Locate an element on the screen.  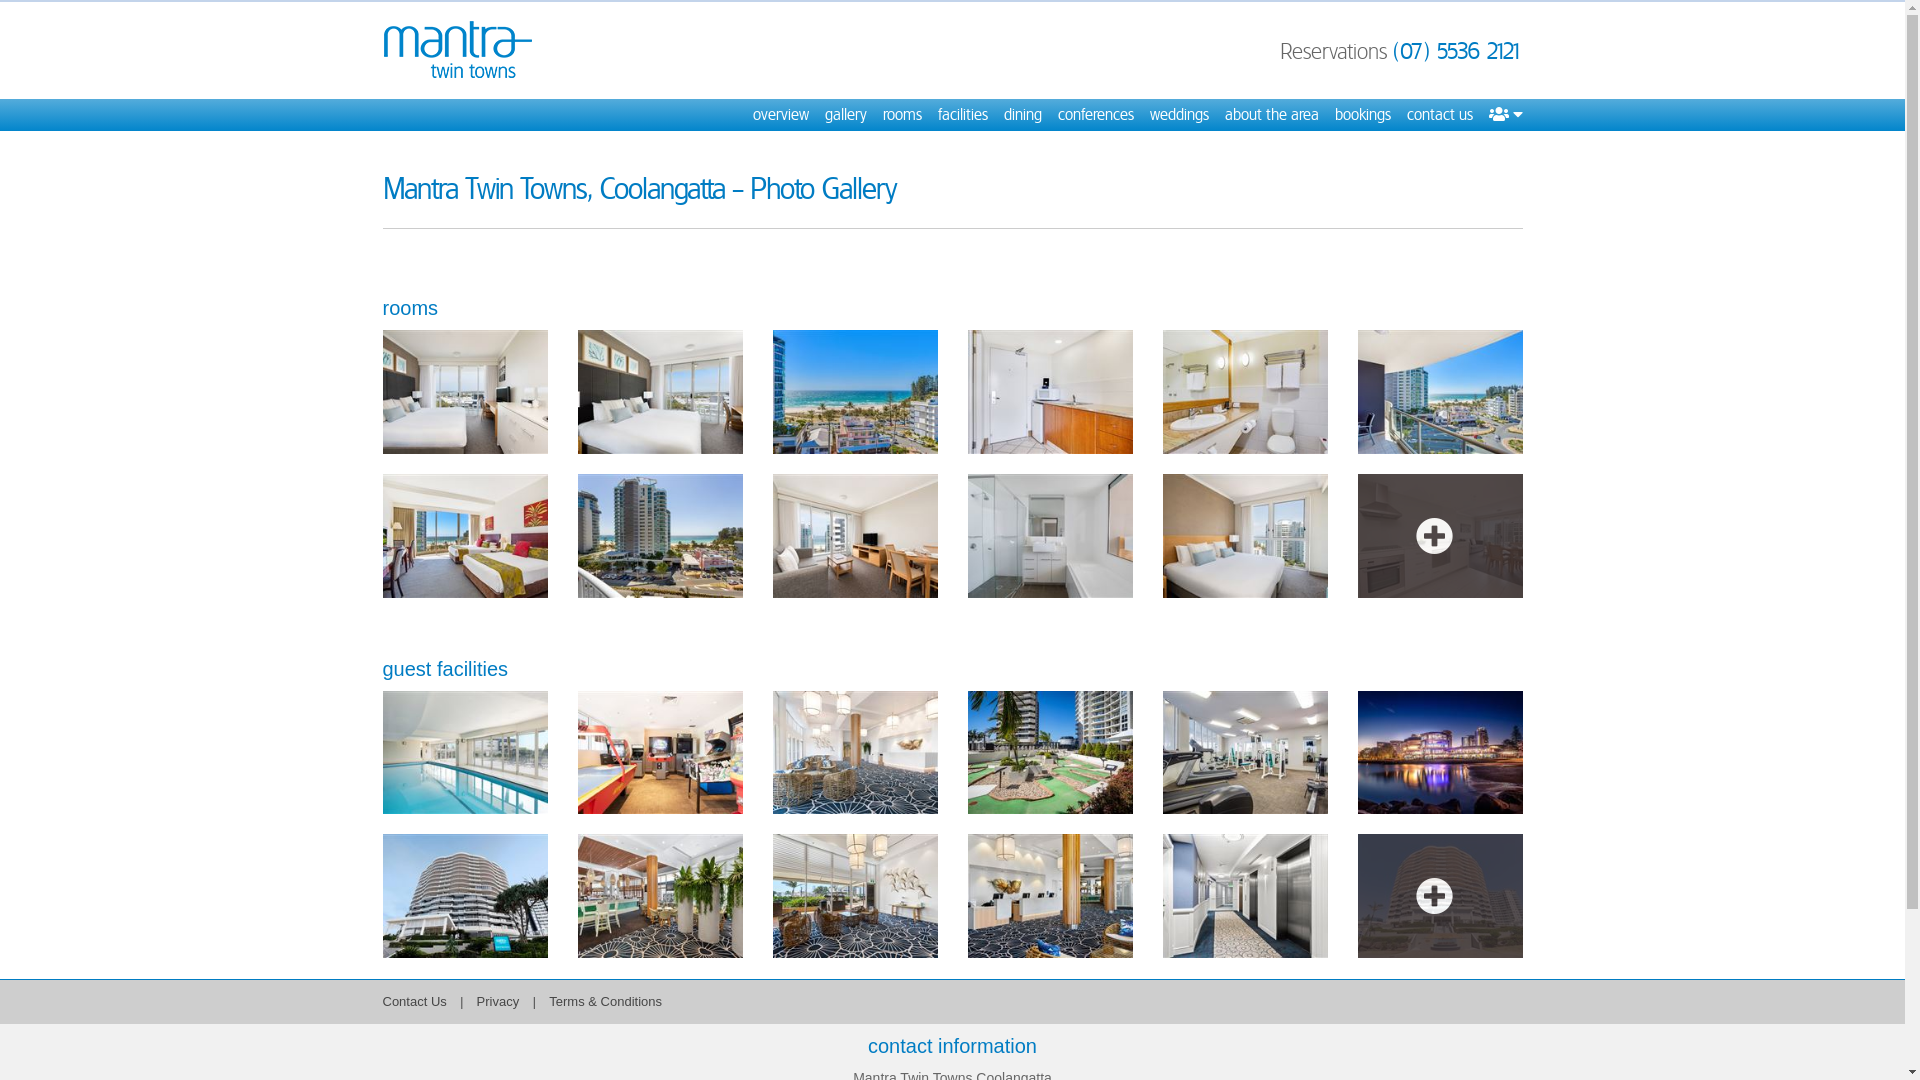
rooms is located at coordinates (902, 115).